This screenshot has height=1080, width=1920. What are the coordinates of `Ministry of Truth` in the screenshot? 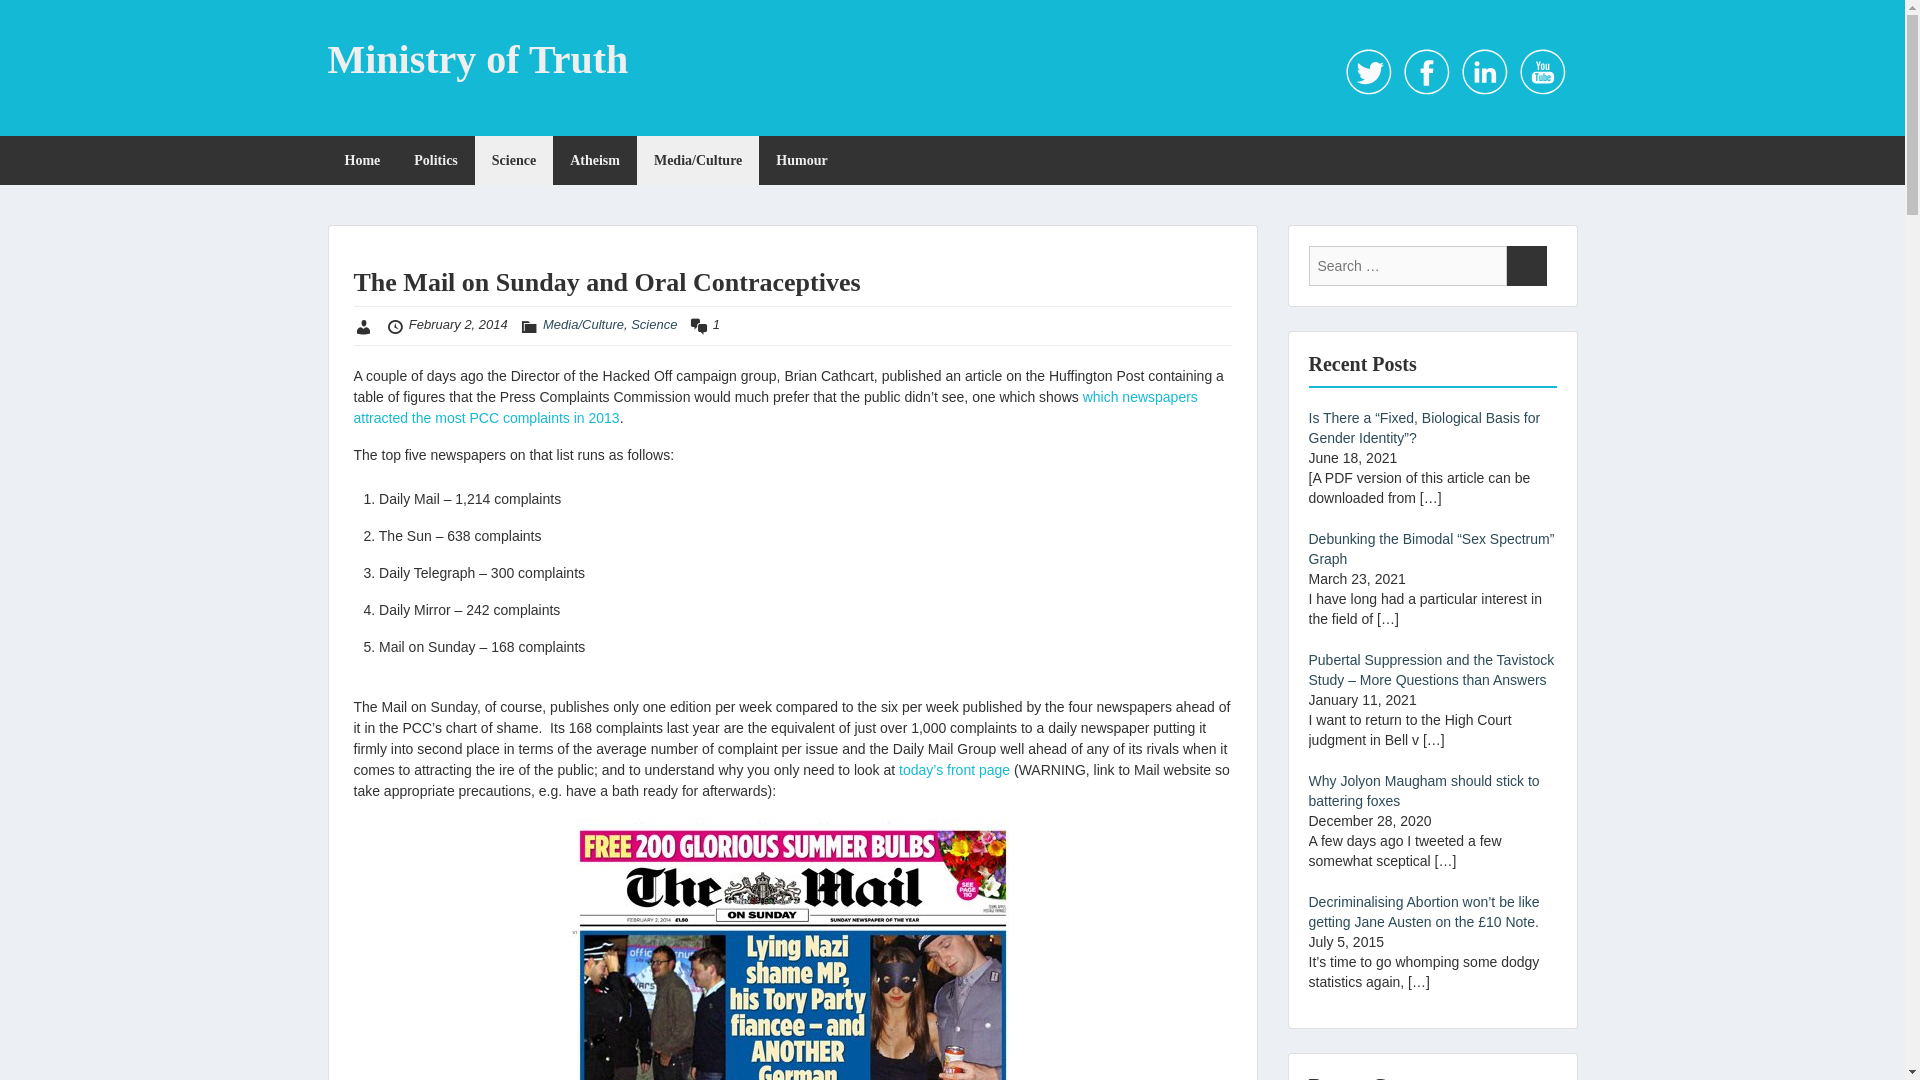 It's located at (478, 59).